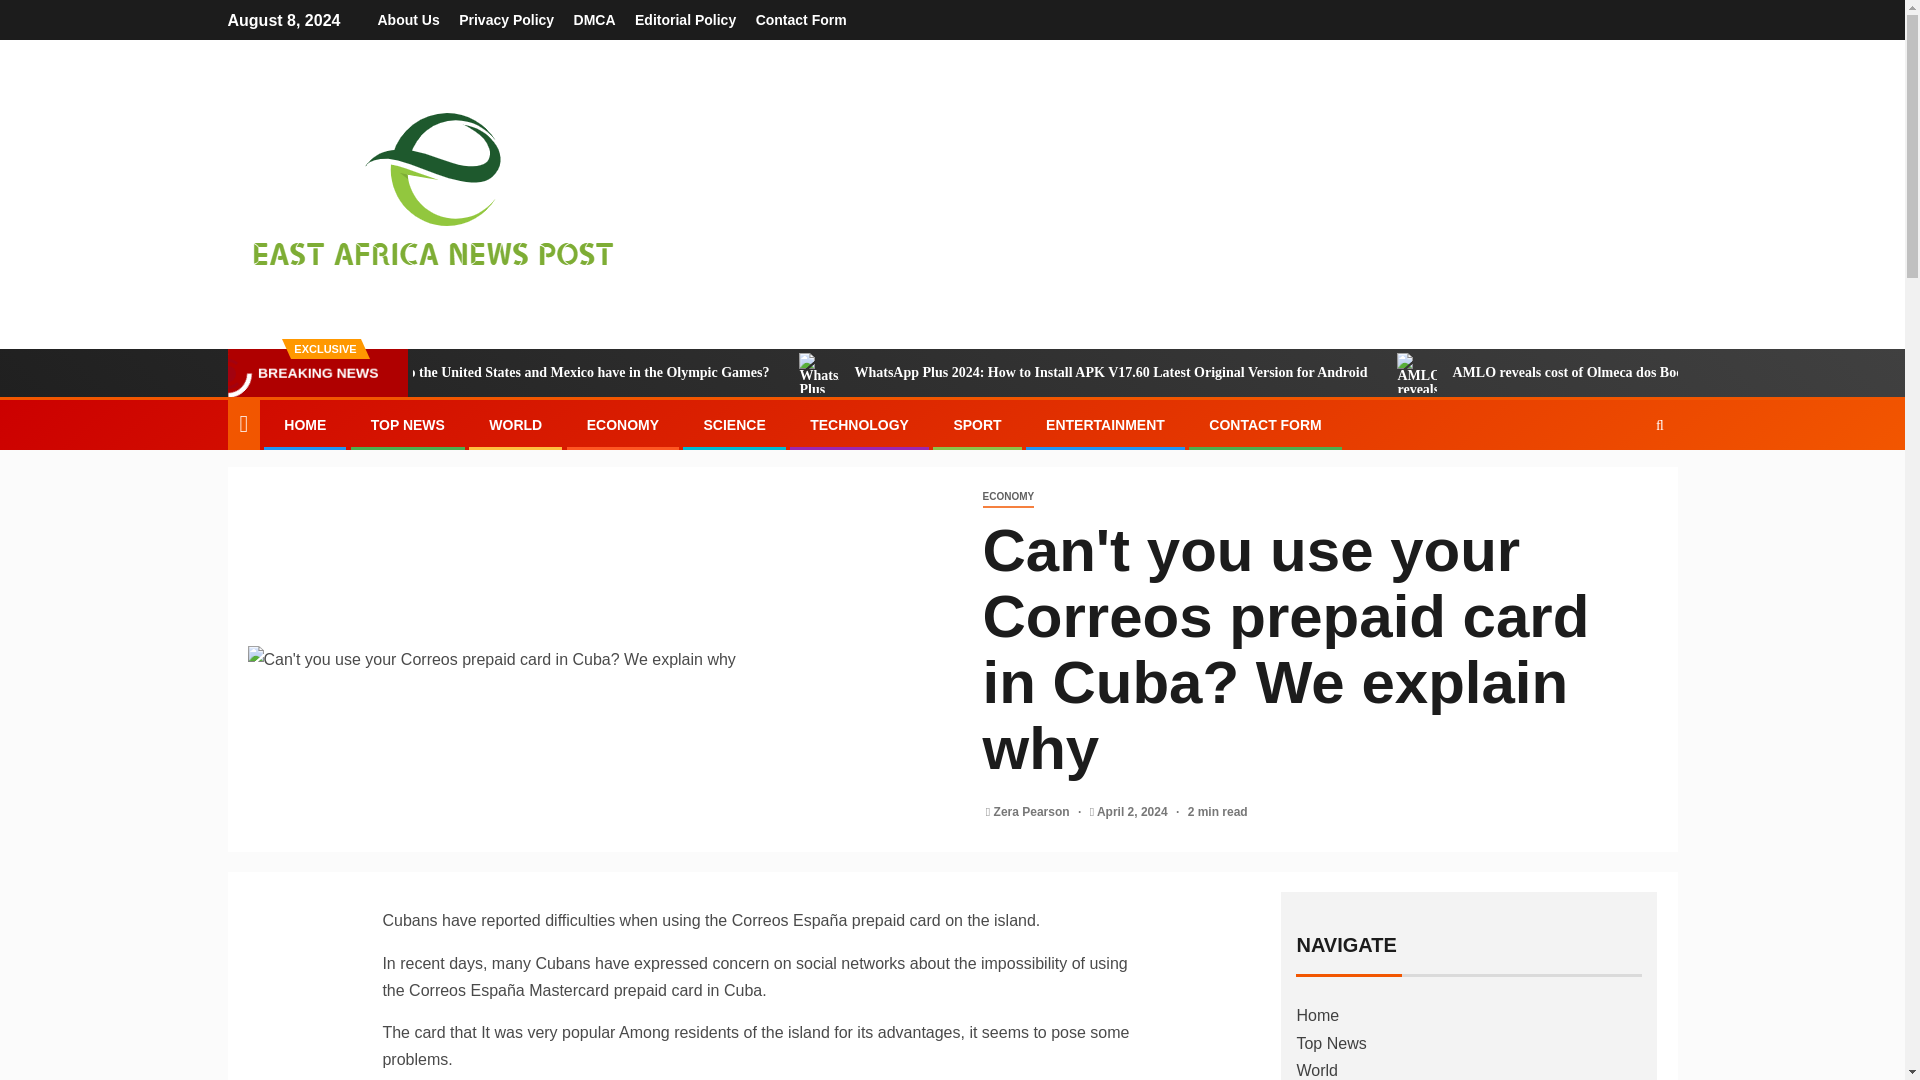 This screenshot has height=1080, width=1920. I want to click on ECONOMY, so click(1008, 497).